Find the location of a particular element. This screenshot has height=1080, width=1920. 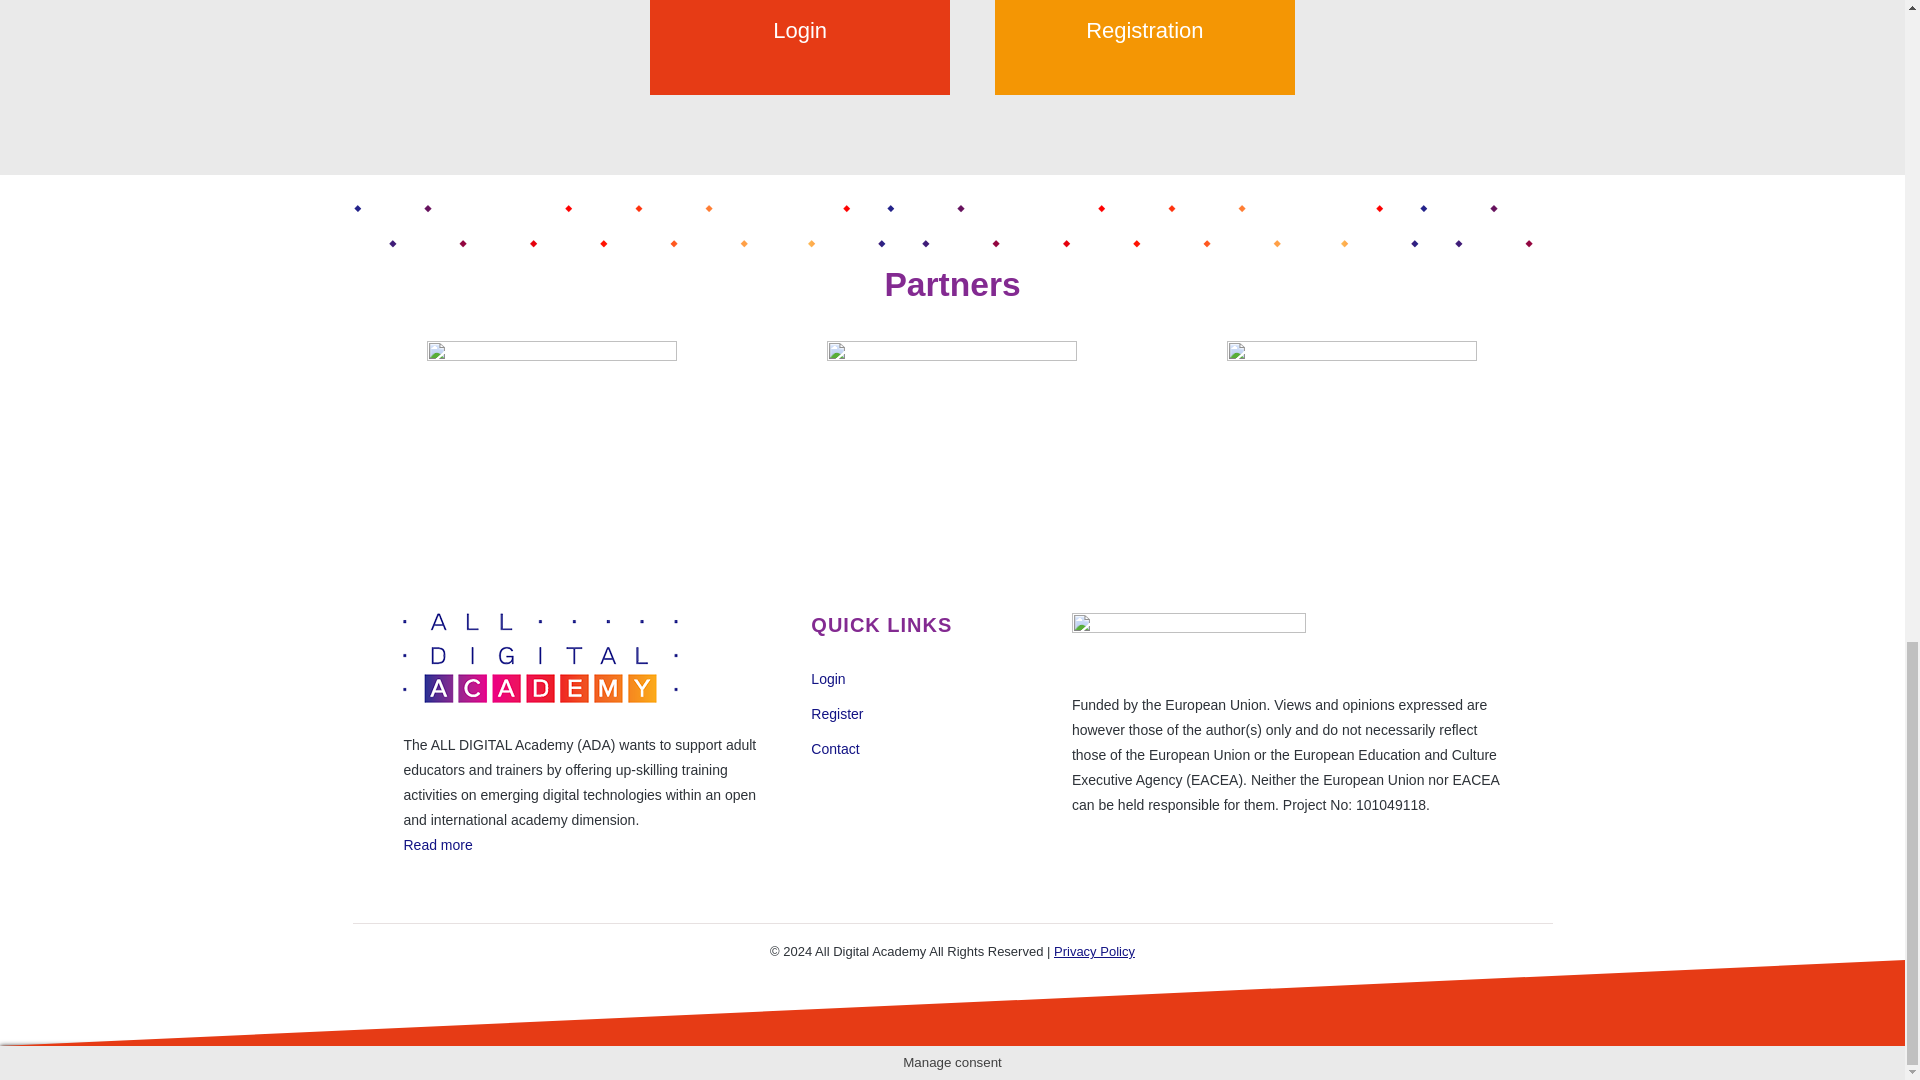

Login is located at coordinates (779, 48).